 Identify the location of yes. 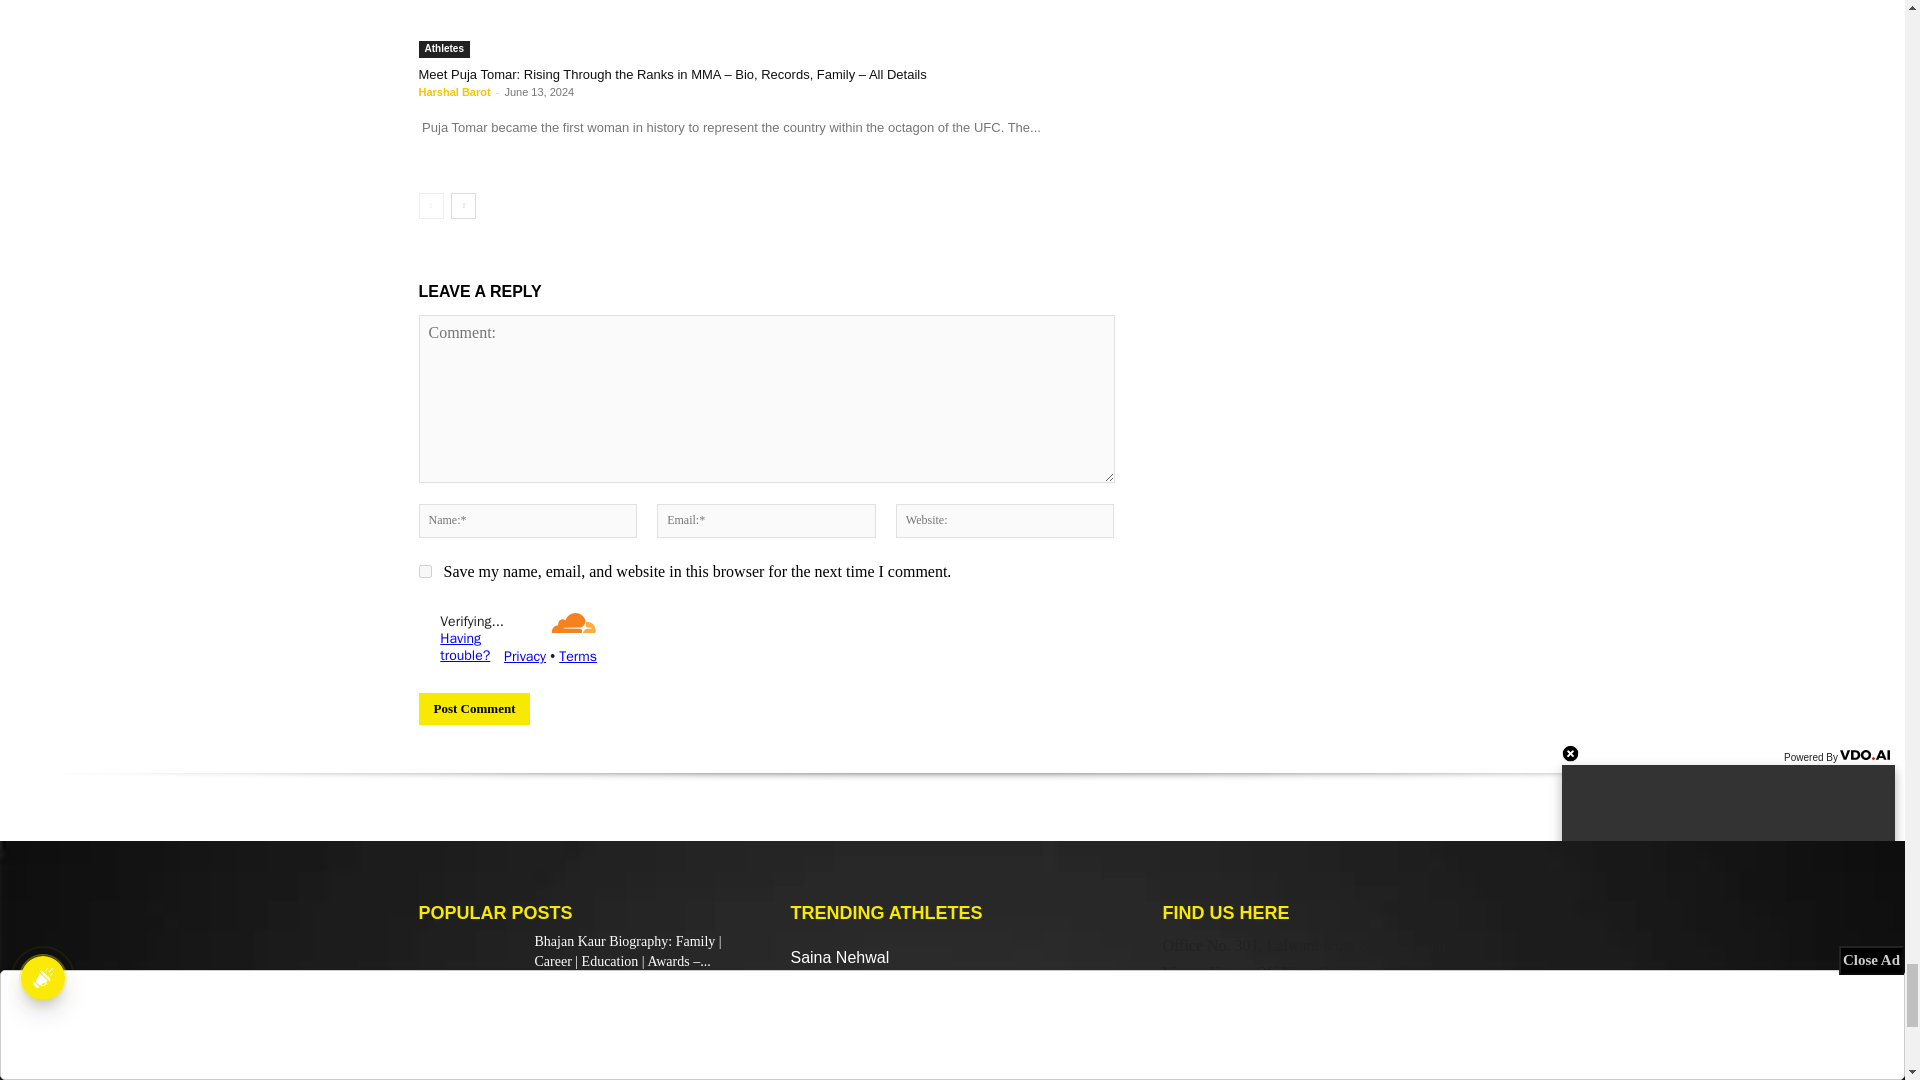
(424, 570).